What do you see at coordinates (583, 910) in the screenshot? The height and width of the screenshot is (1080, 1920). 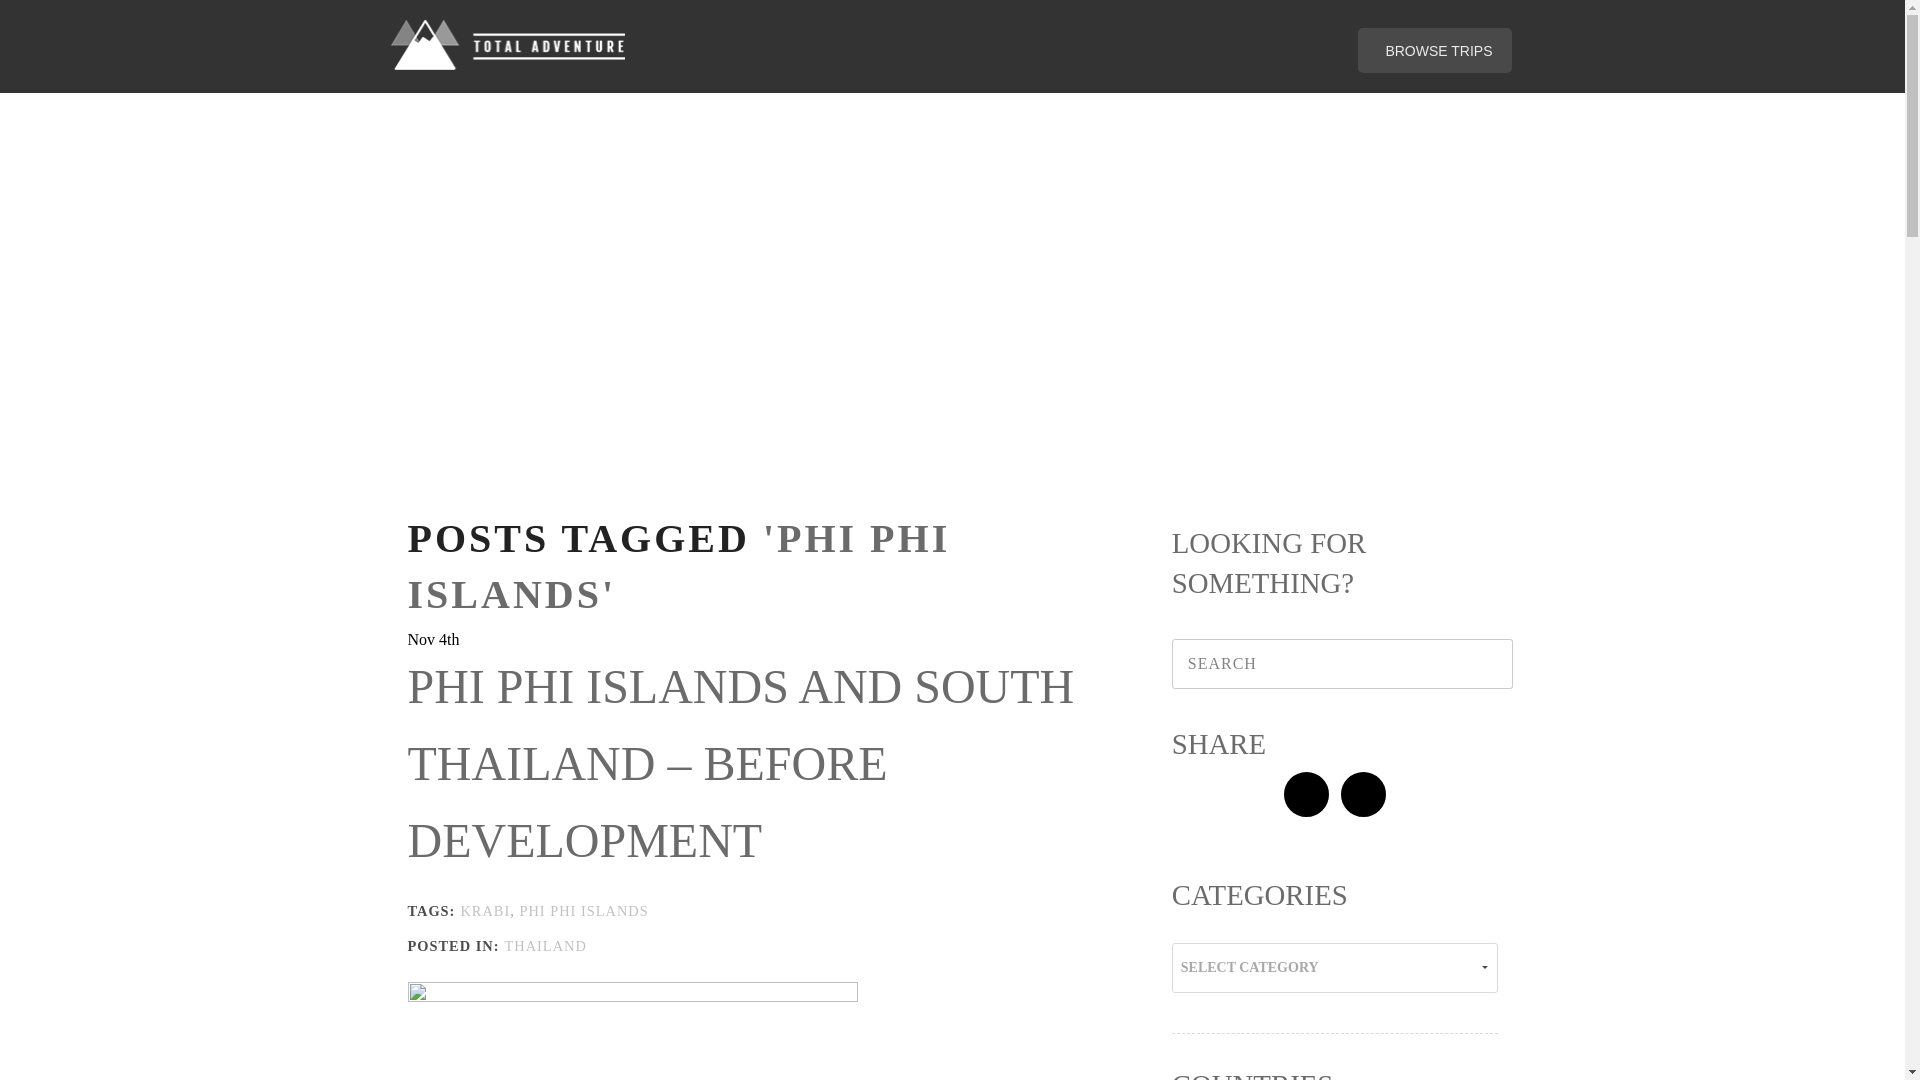 I see `PHI PHI ISLANDS` at bounding box center [583, 910].